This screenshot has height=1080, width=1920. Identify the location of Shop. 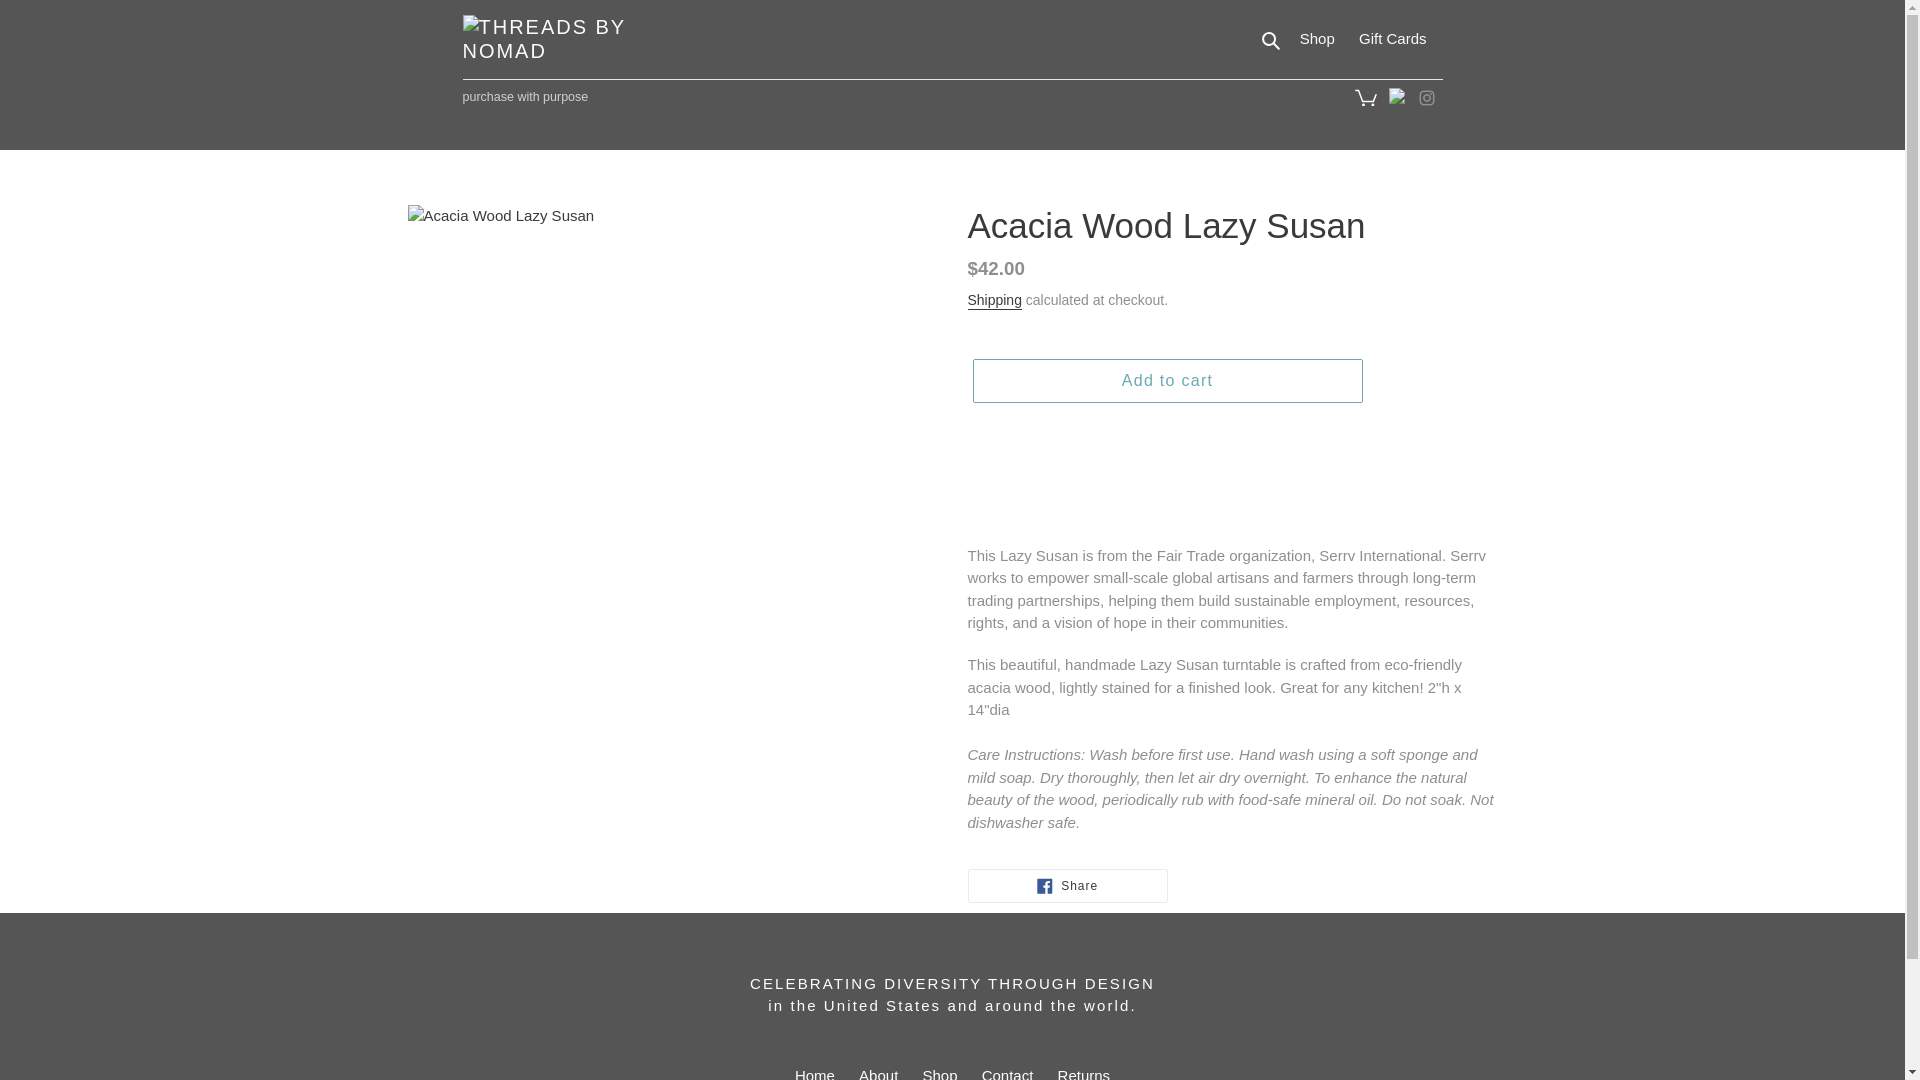
(940, 1070).